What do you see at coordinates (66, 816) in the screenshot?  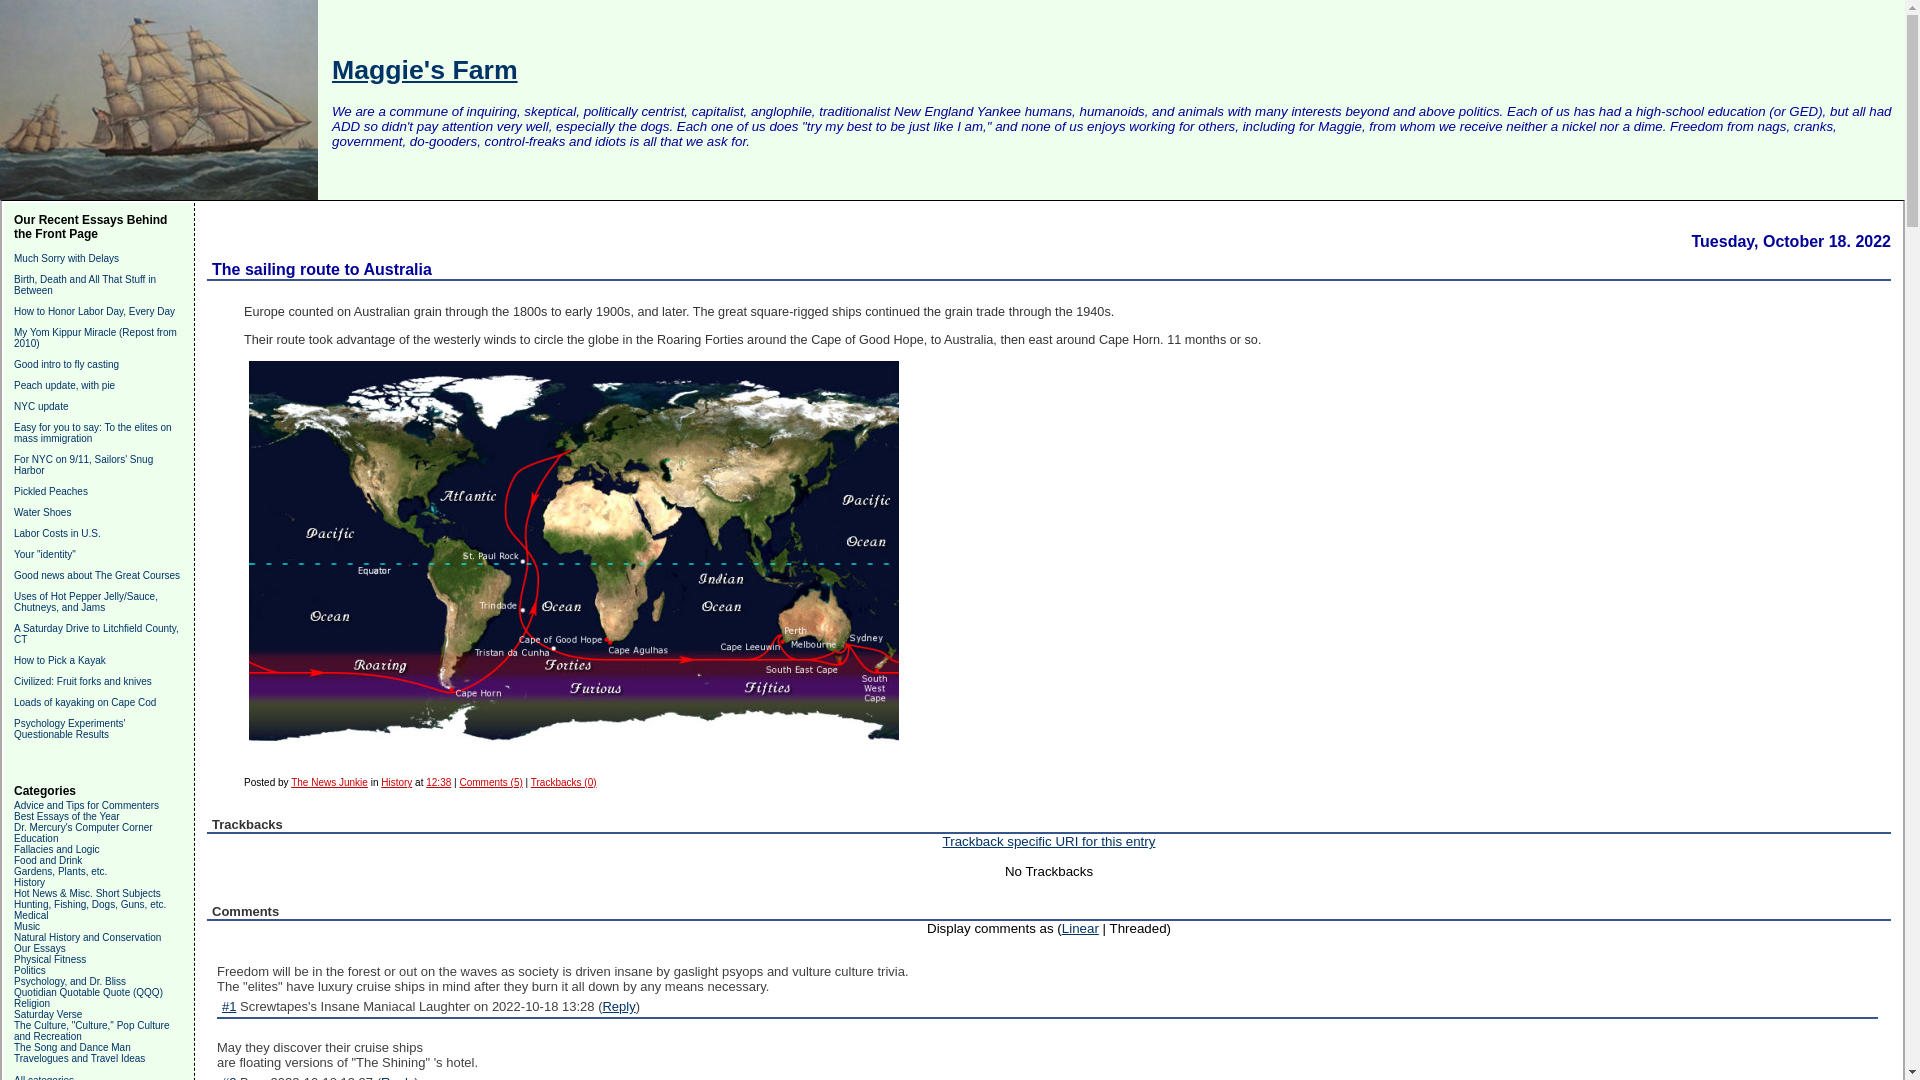 I see `Best Essays of the Year` at bounding box center [66, 816].